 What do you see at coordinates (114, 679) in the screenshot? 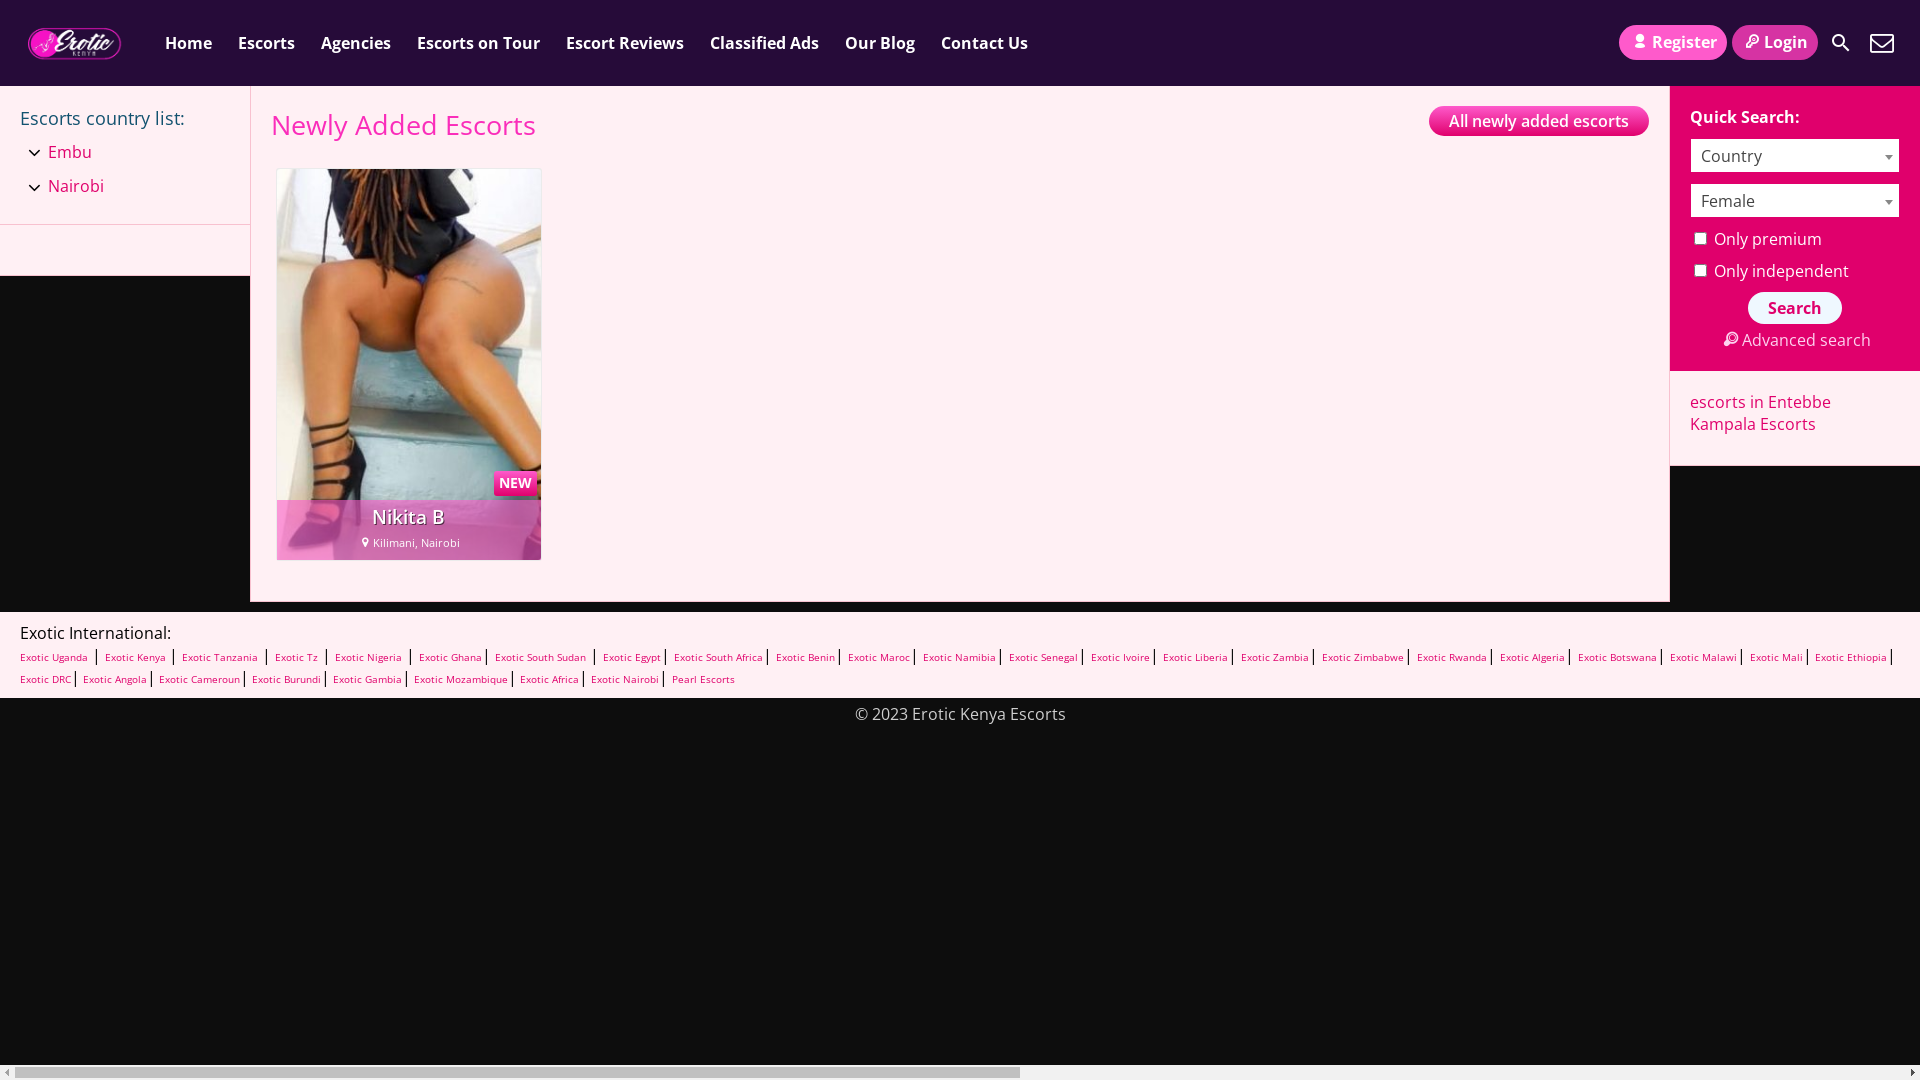
I see `Exotic Angola` at bounding box center [114, 679].